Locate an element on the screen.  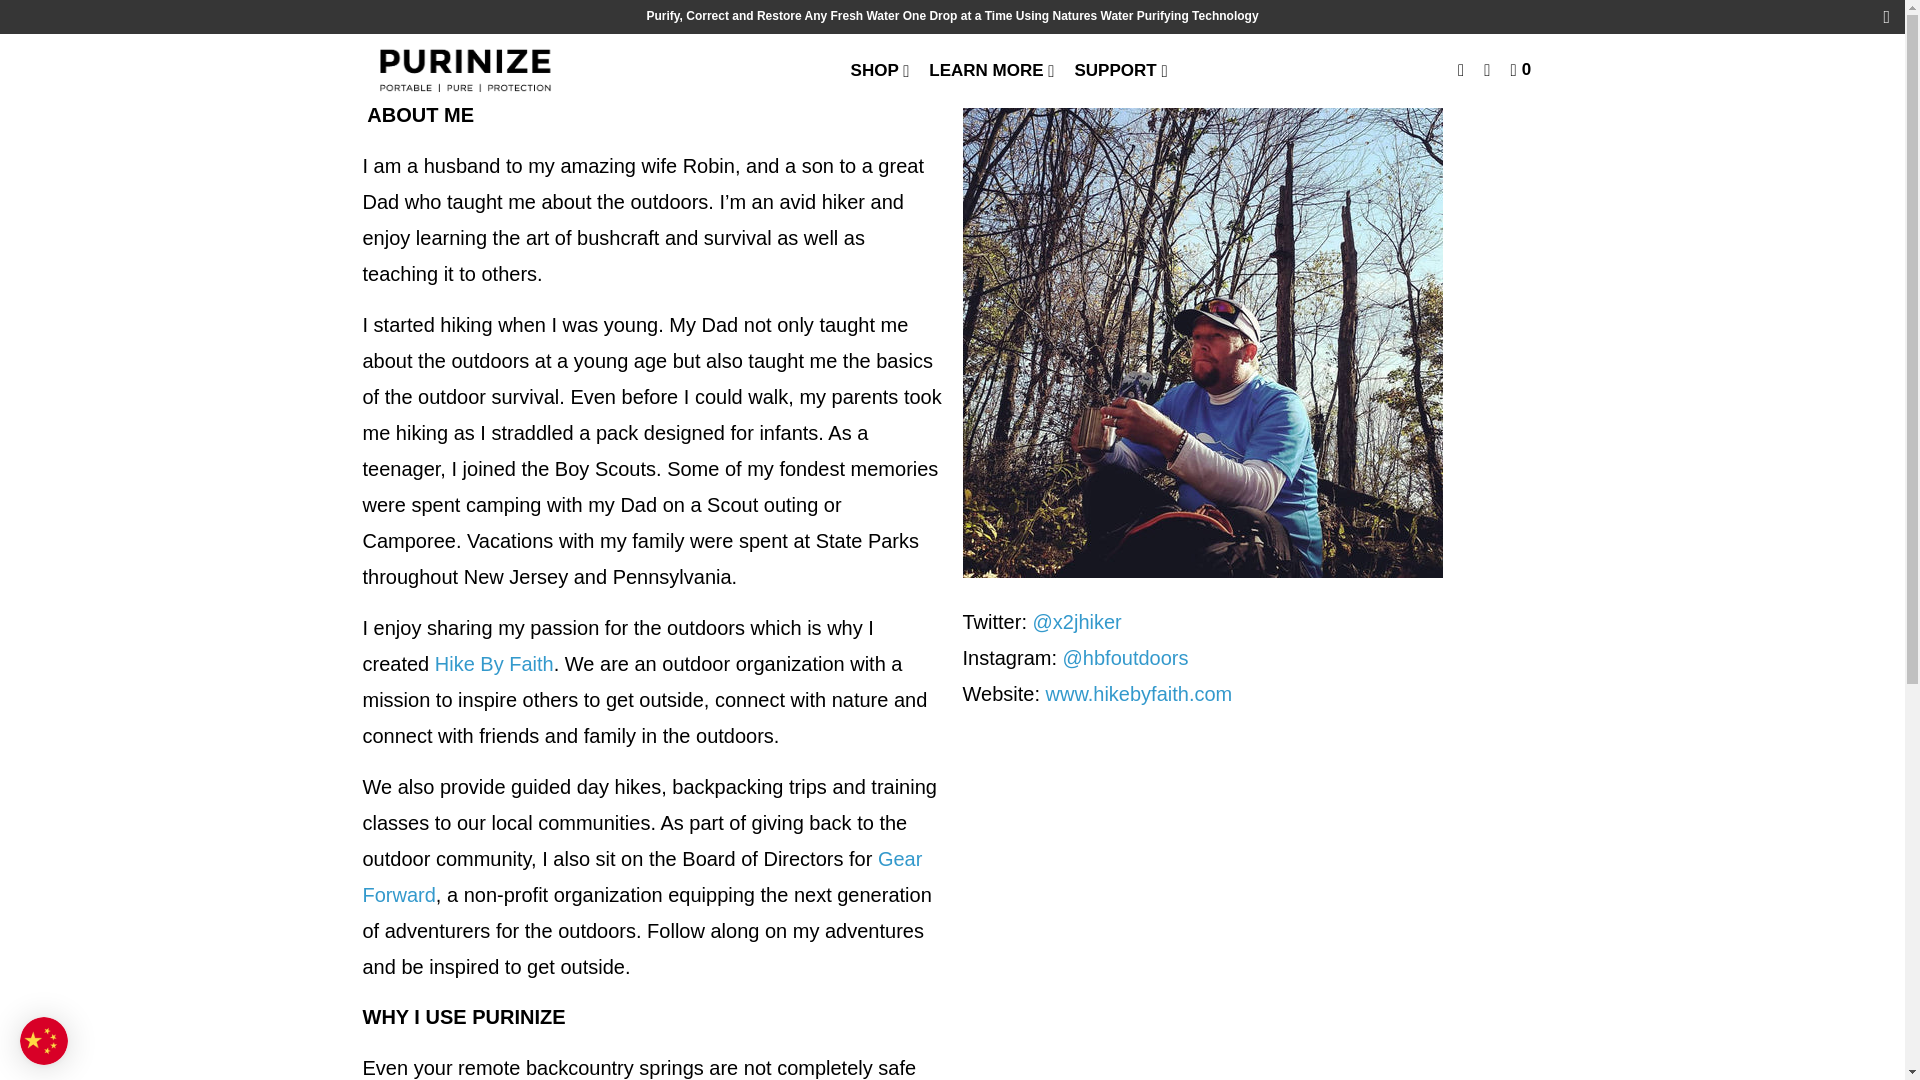
PURINIZE is located at coordinates (464, 71).